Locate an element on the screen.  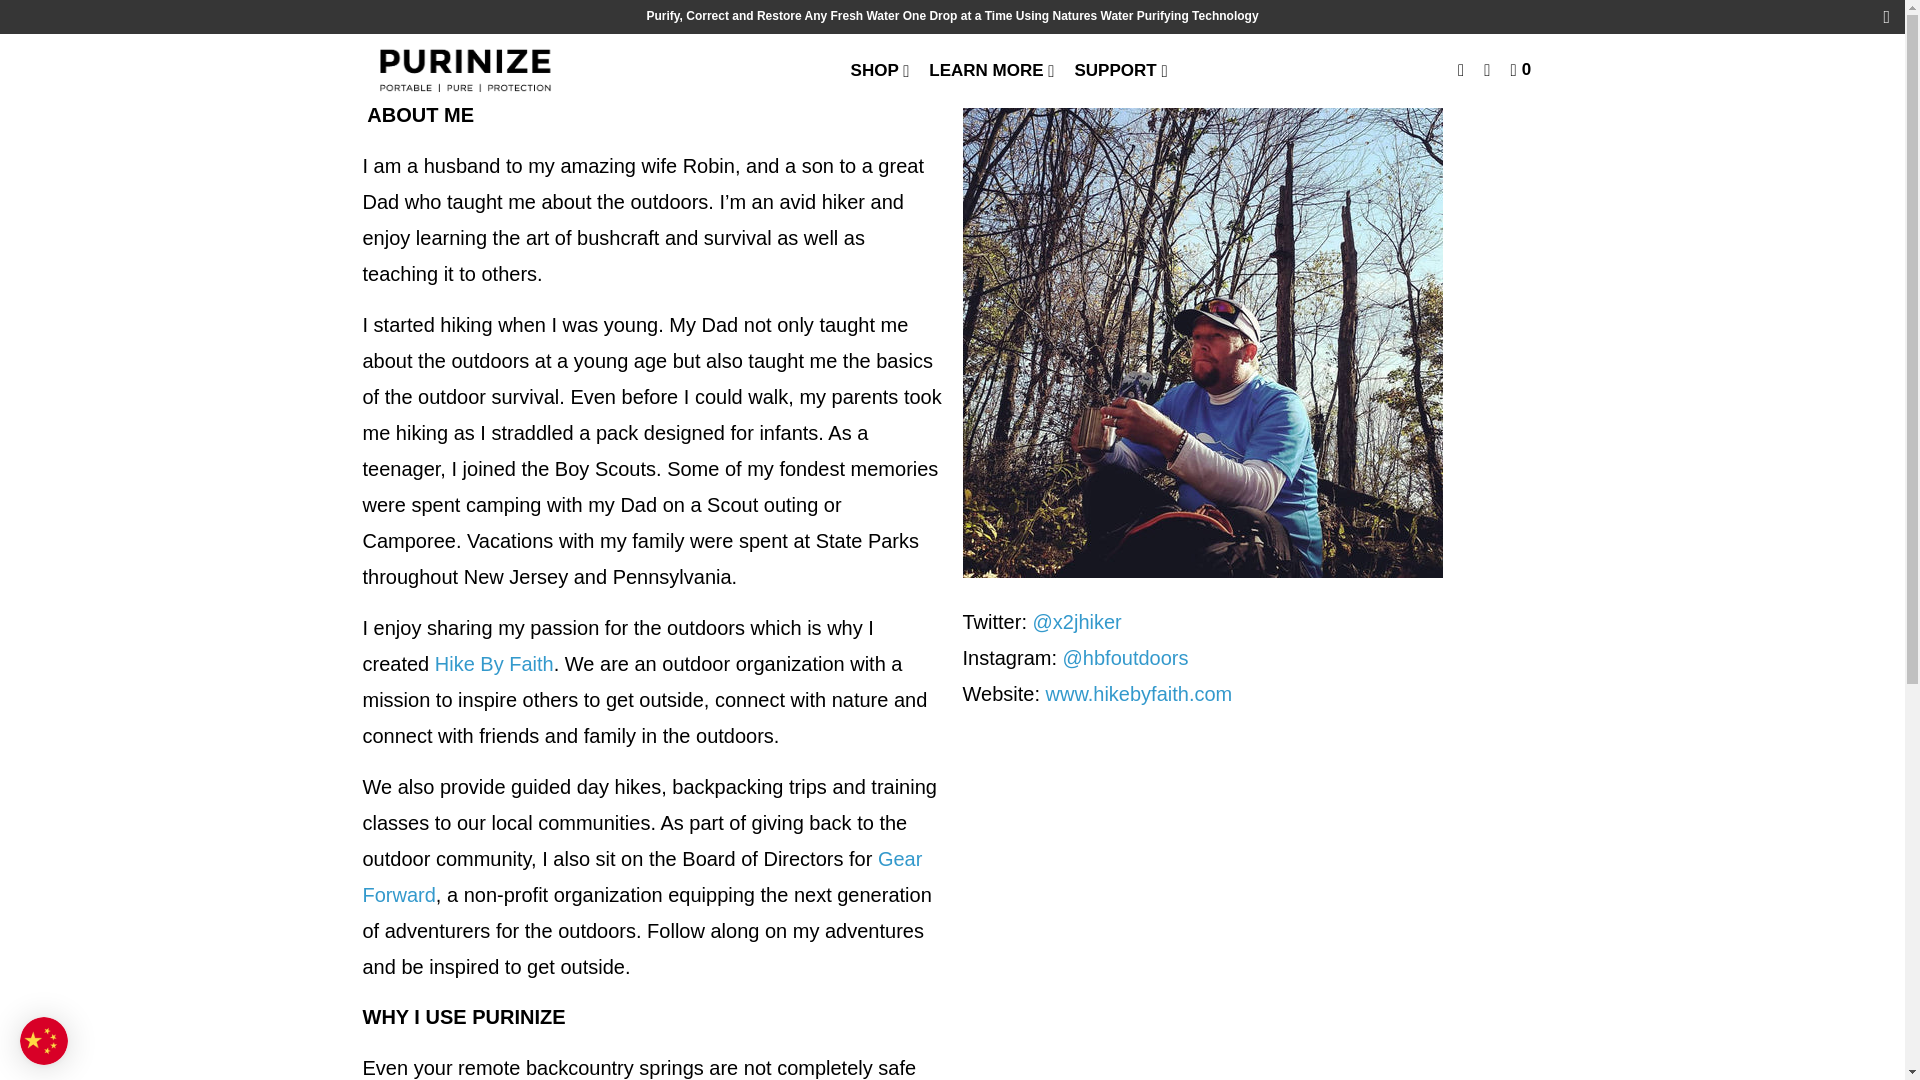
PURINIZE is located at coordinates (464, 71).